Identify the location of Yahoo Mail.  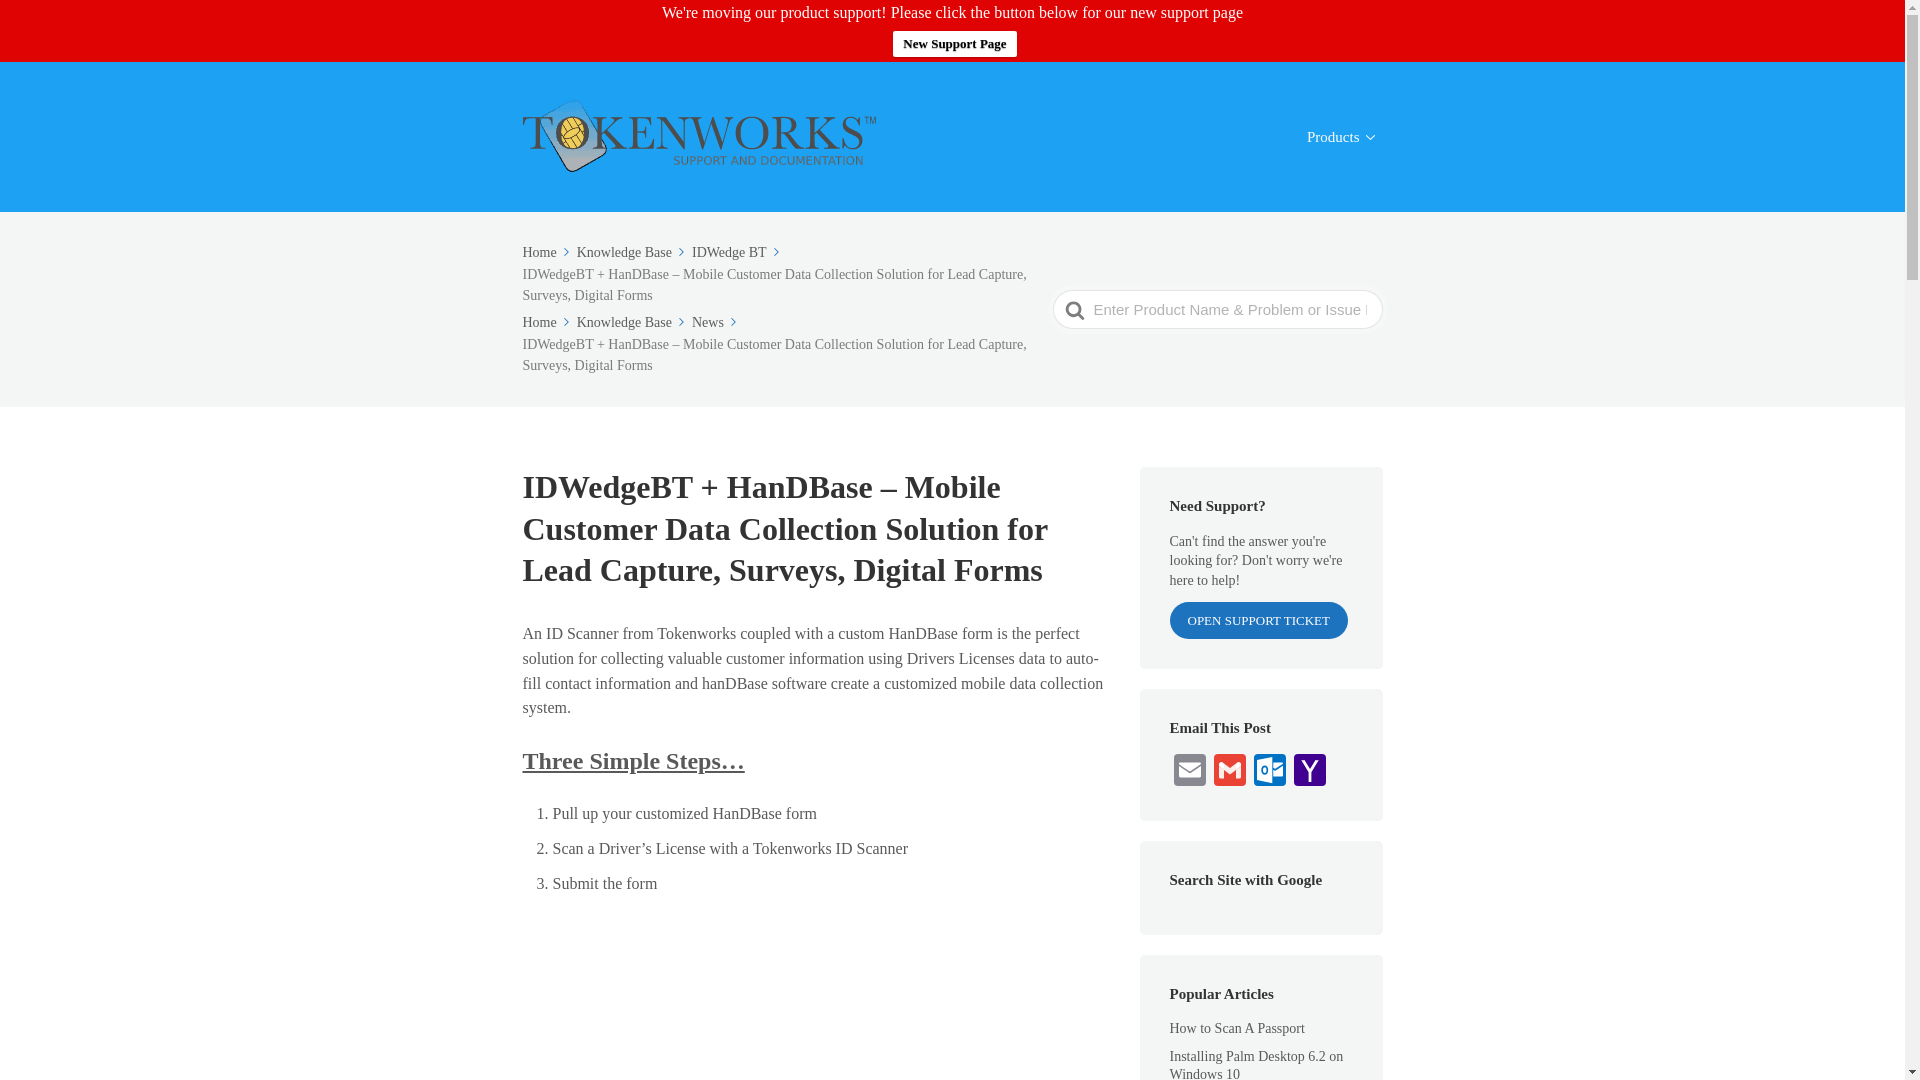
(1310, 772).